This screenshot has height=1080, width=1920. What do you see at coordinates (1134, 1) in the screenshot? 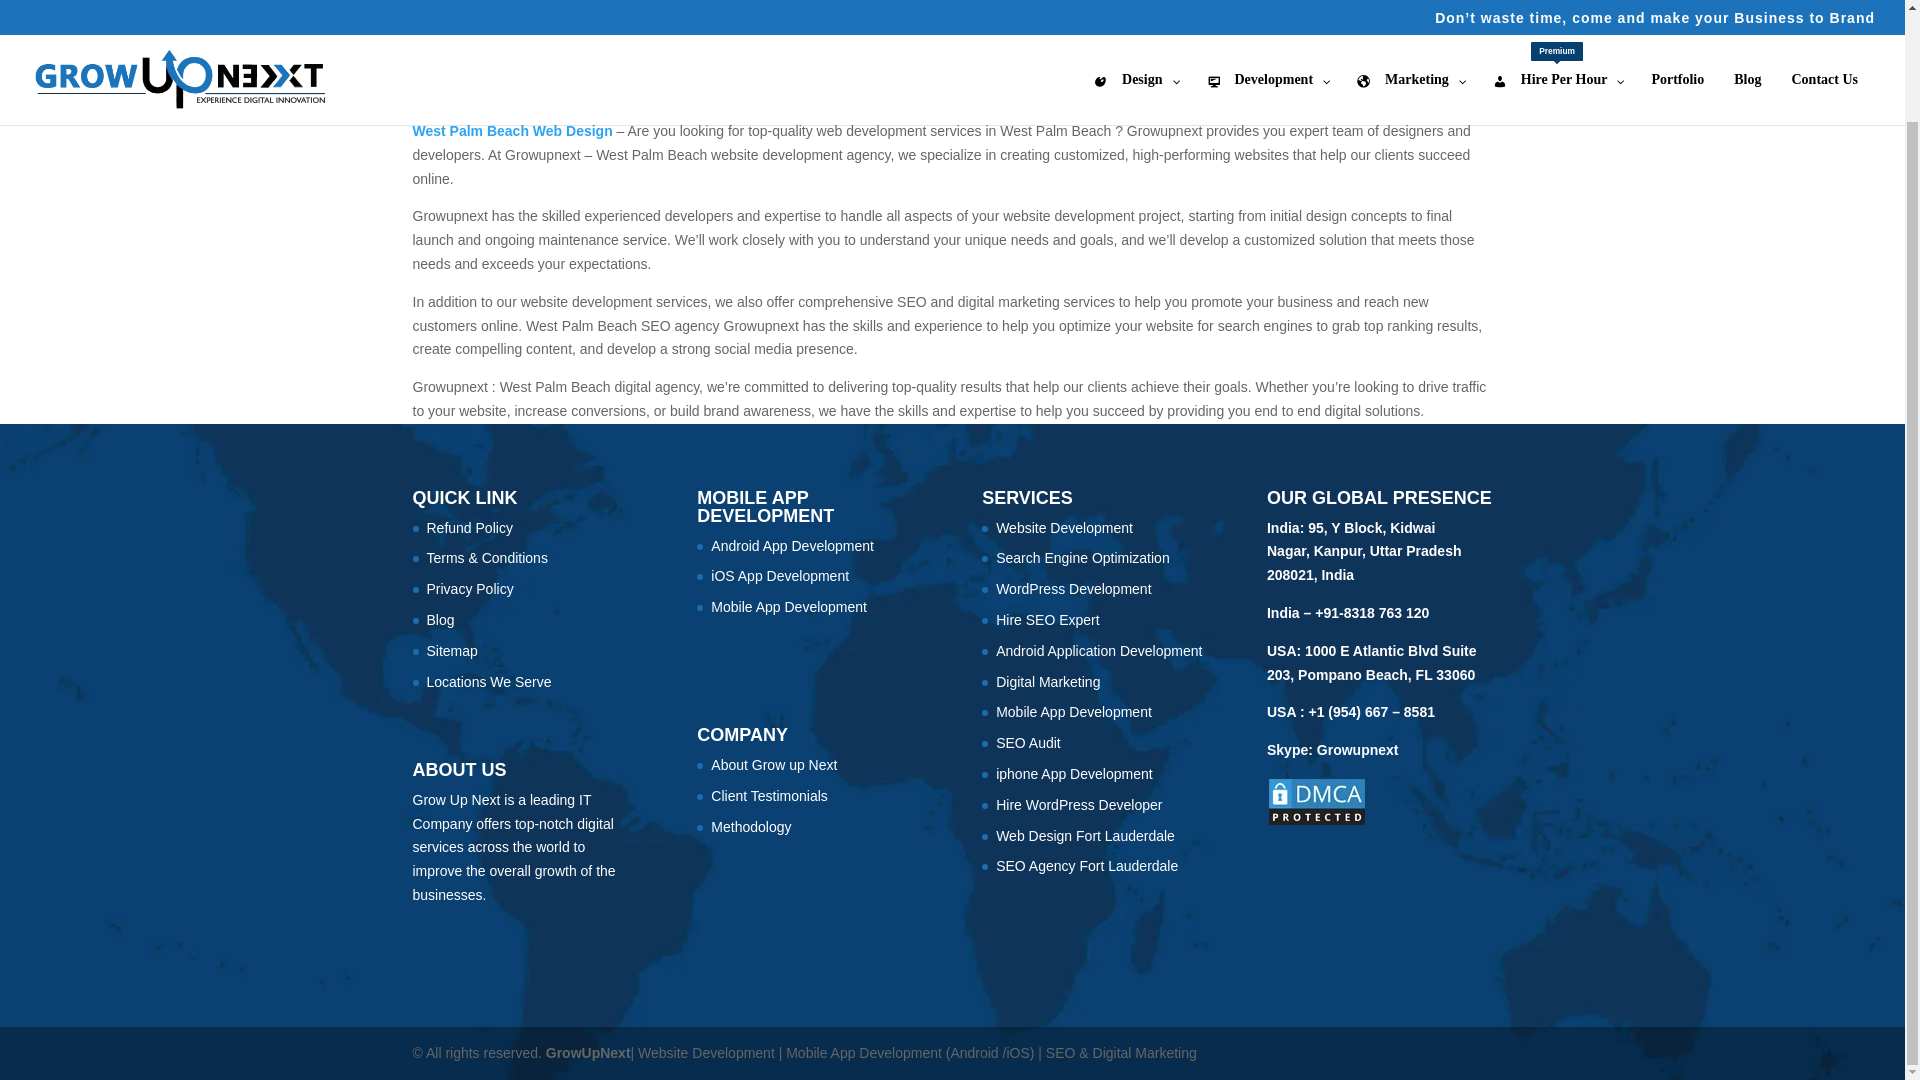
I see `Design` at bounding box center [1134, 1].